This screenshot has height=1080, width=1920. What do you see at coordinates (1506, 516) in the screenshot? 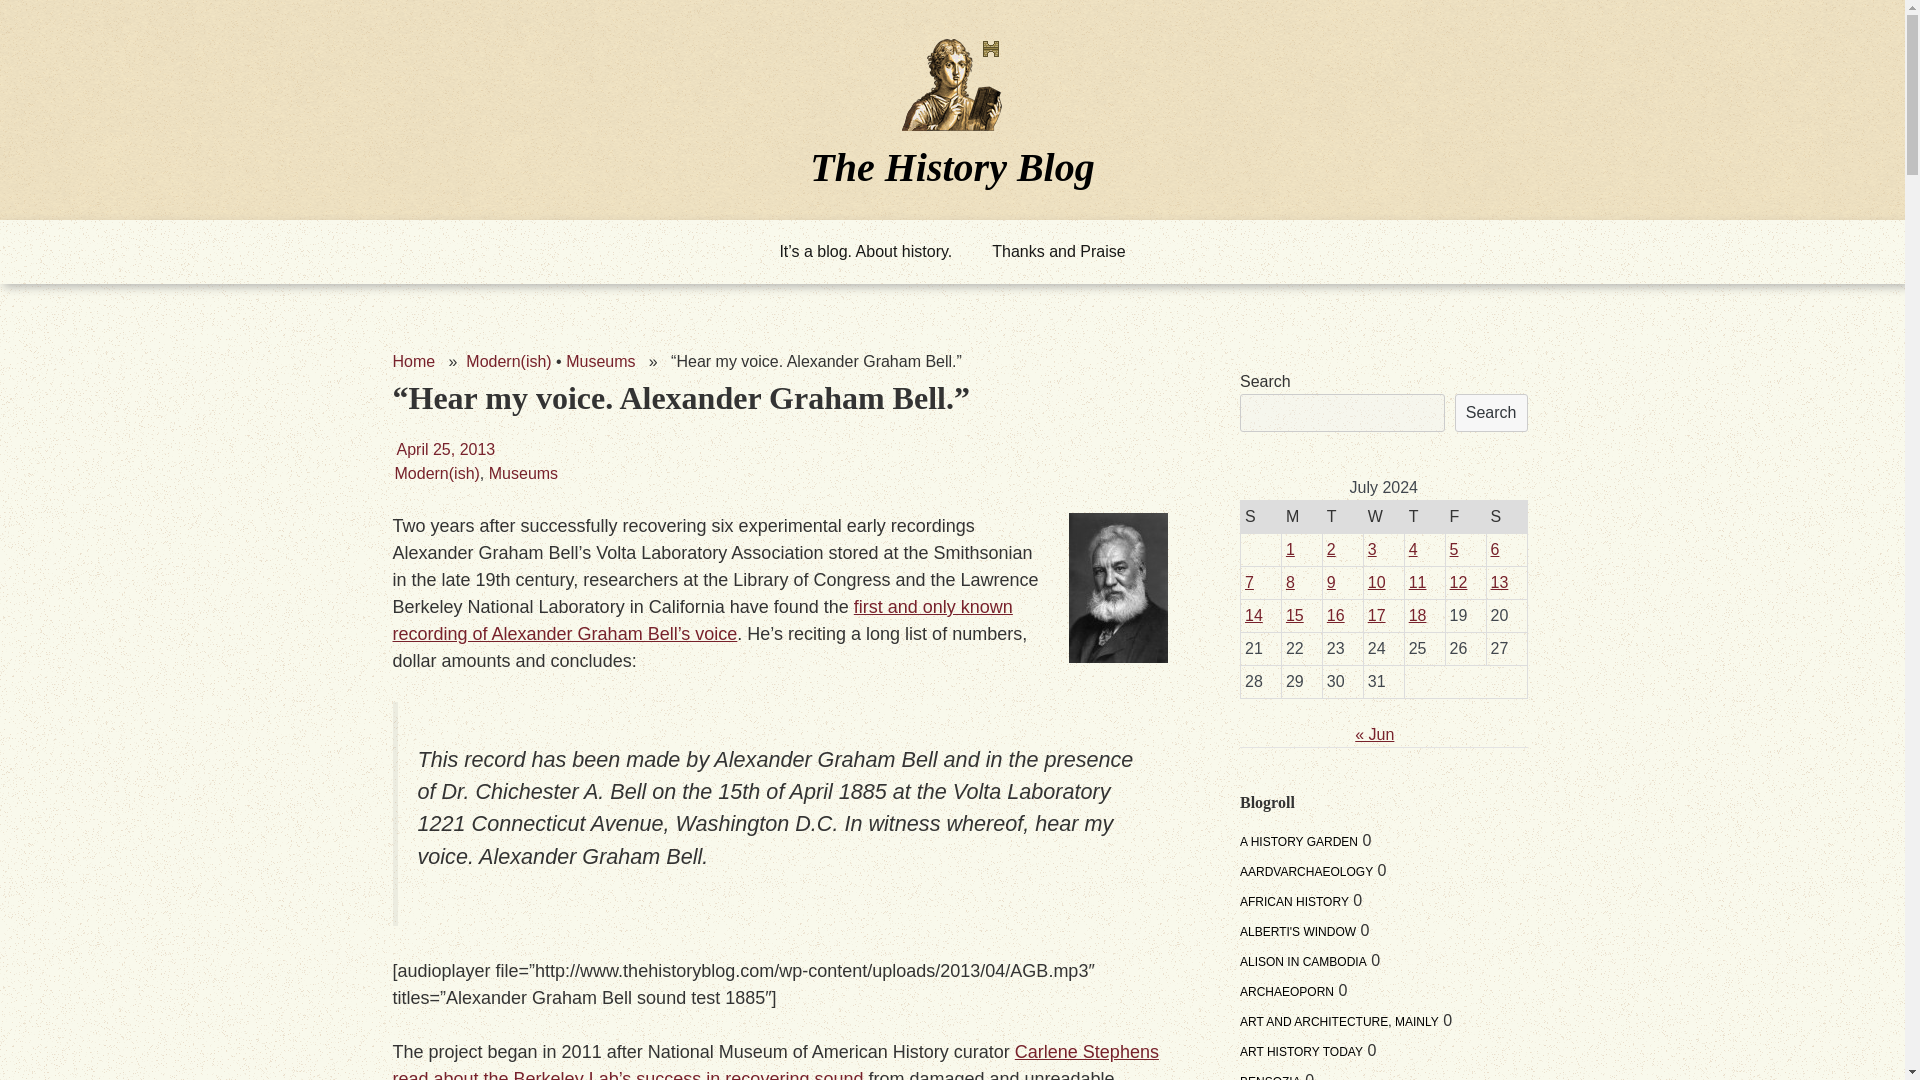
I see `Saturday` at bounding box center [1506, 516].